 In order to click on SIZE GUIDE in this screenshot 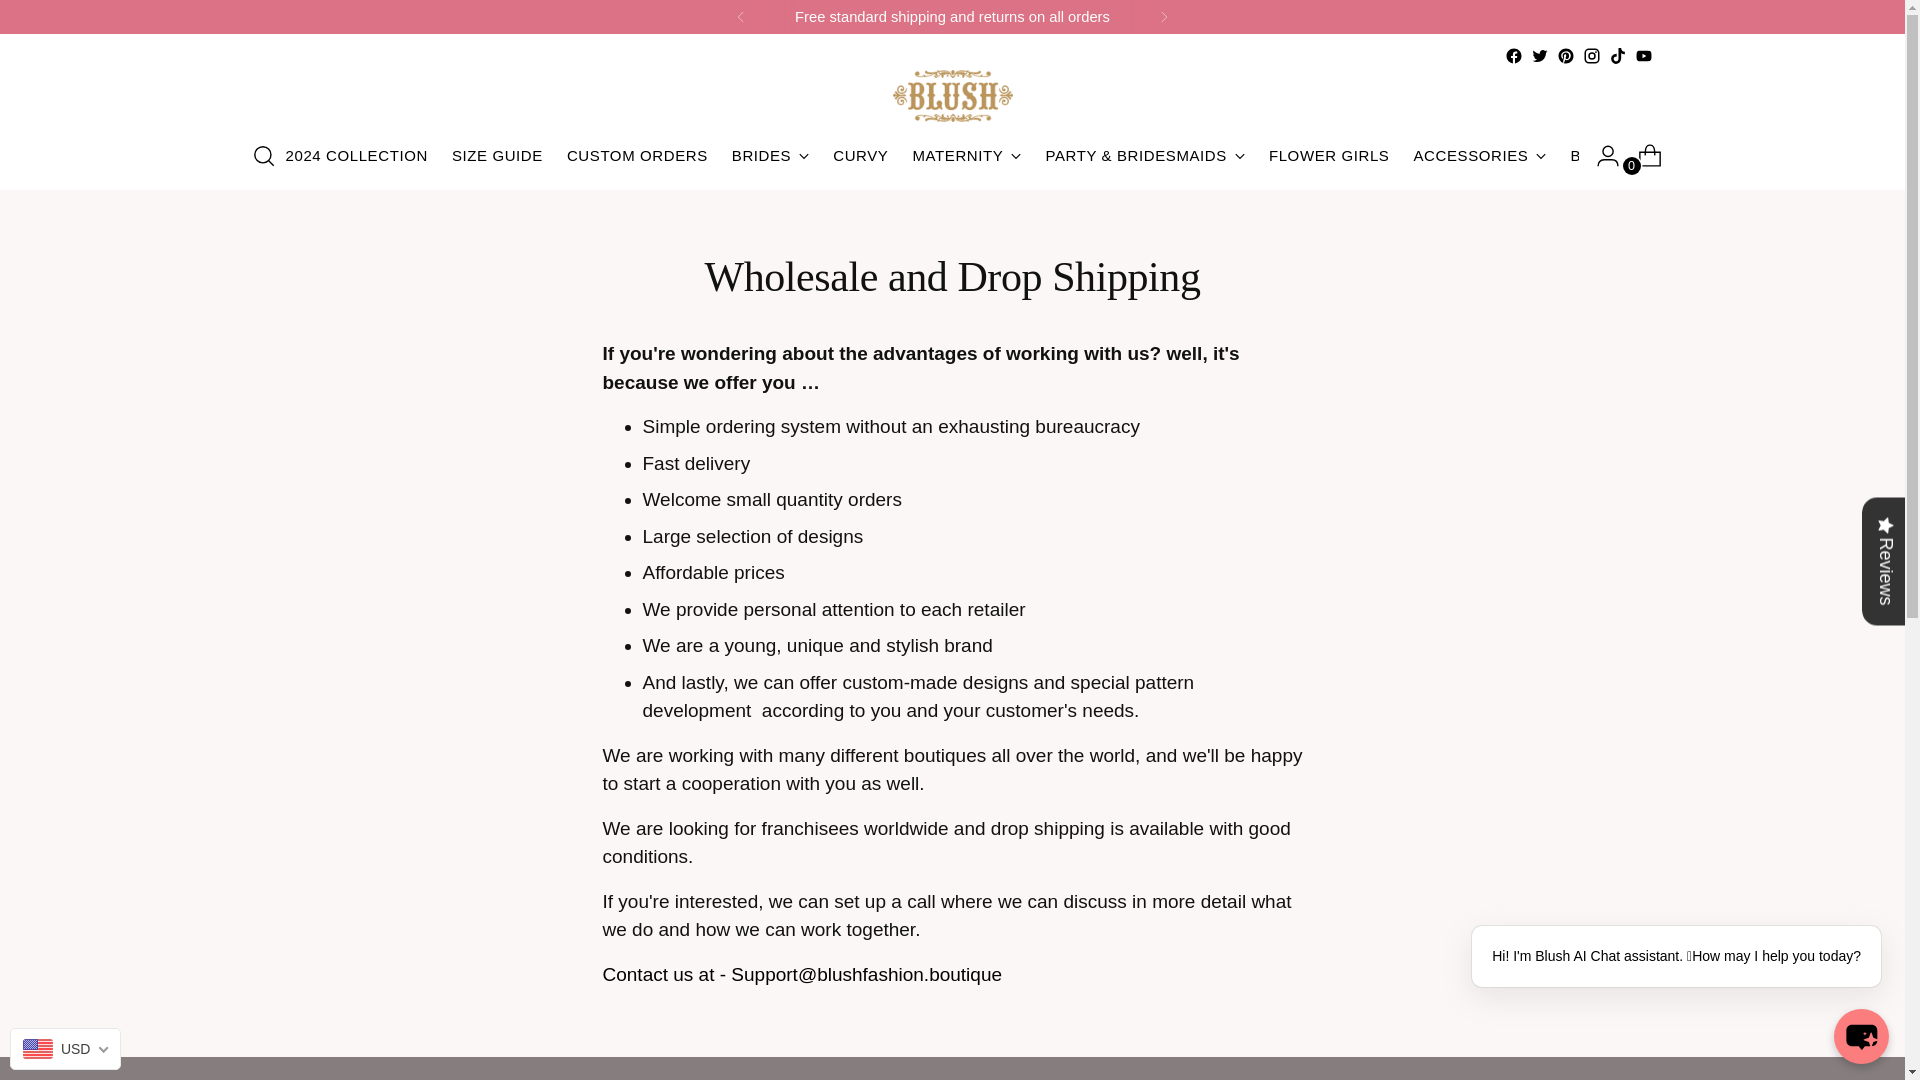, I will do `click(497, 156)`.